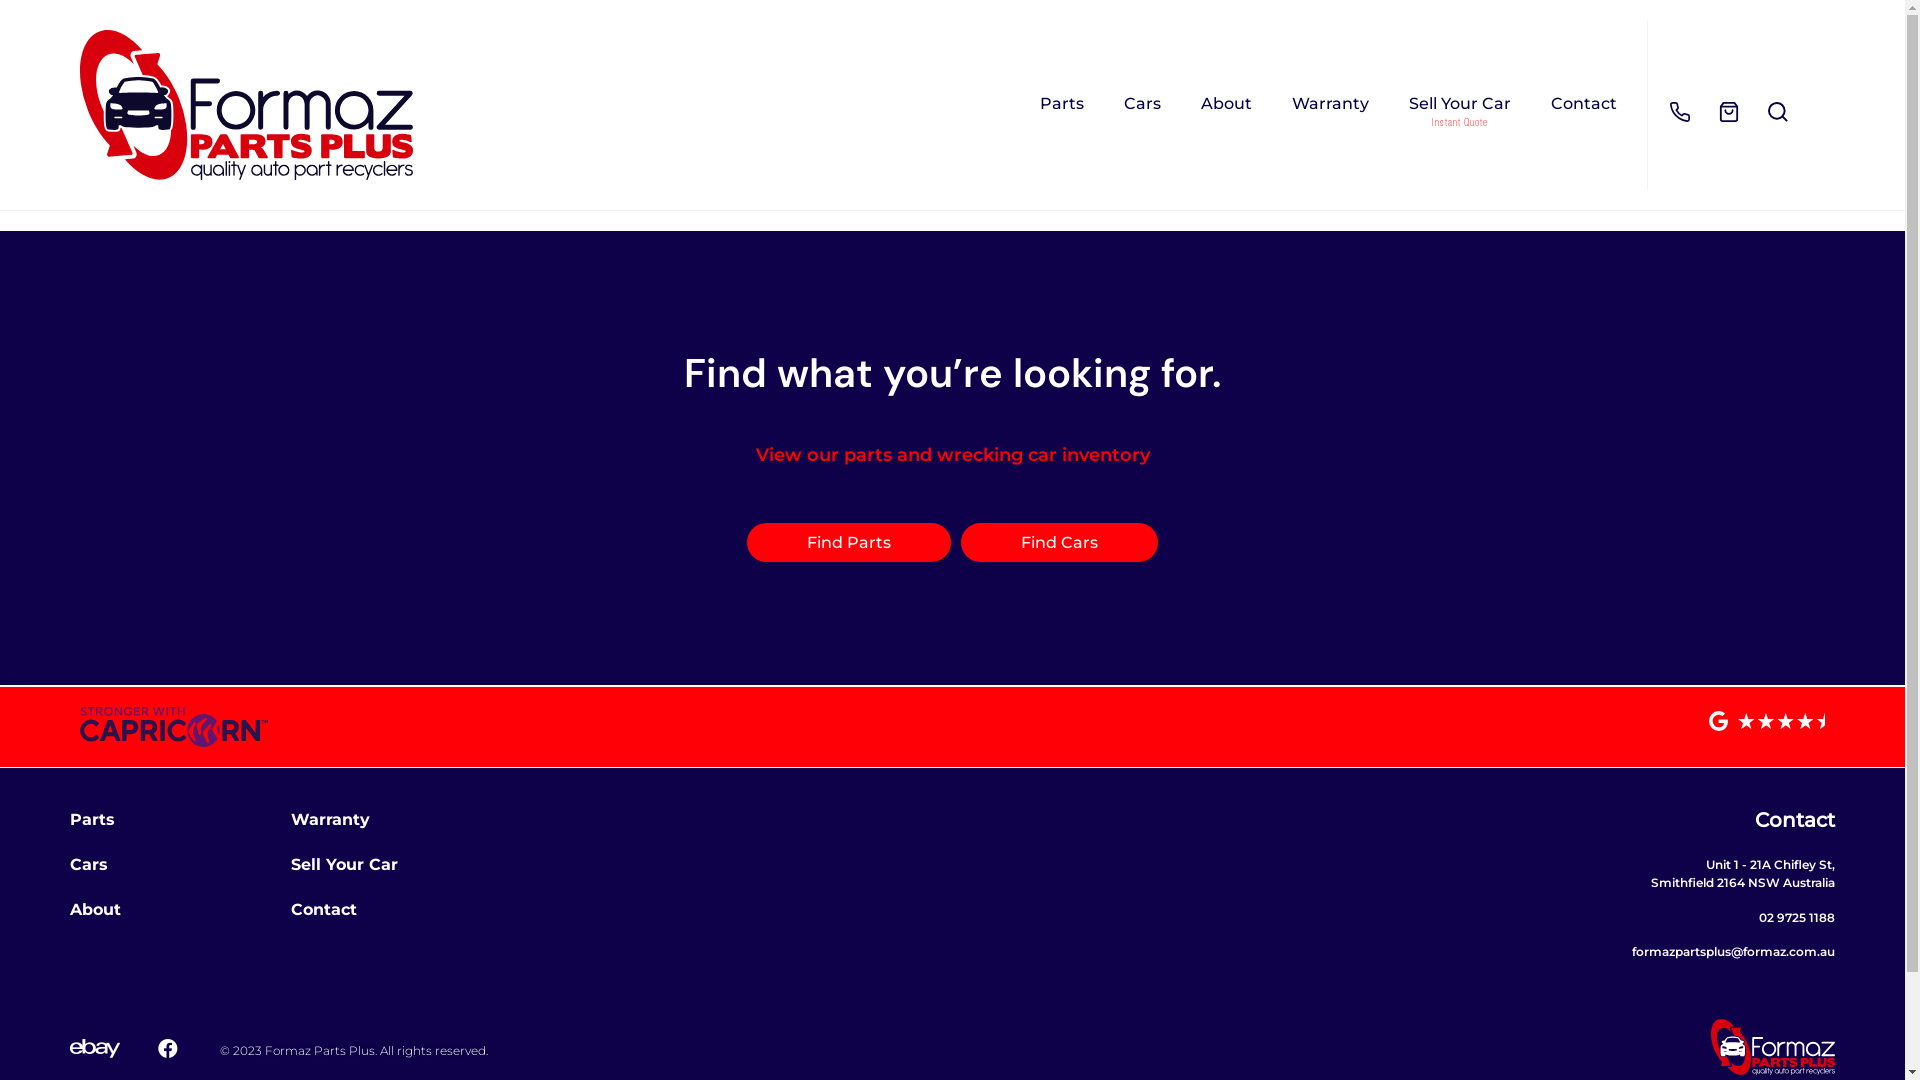  I want to click on Warranty, so click(1330, 104).